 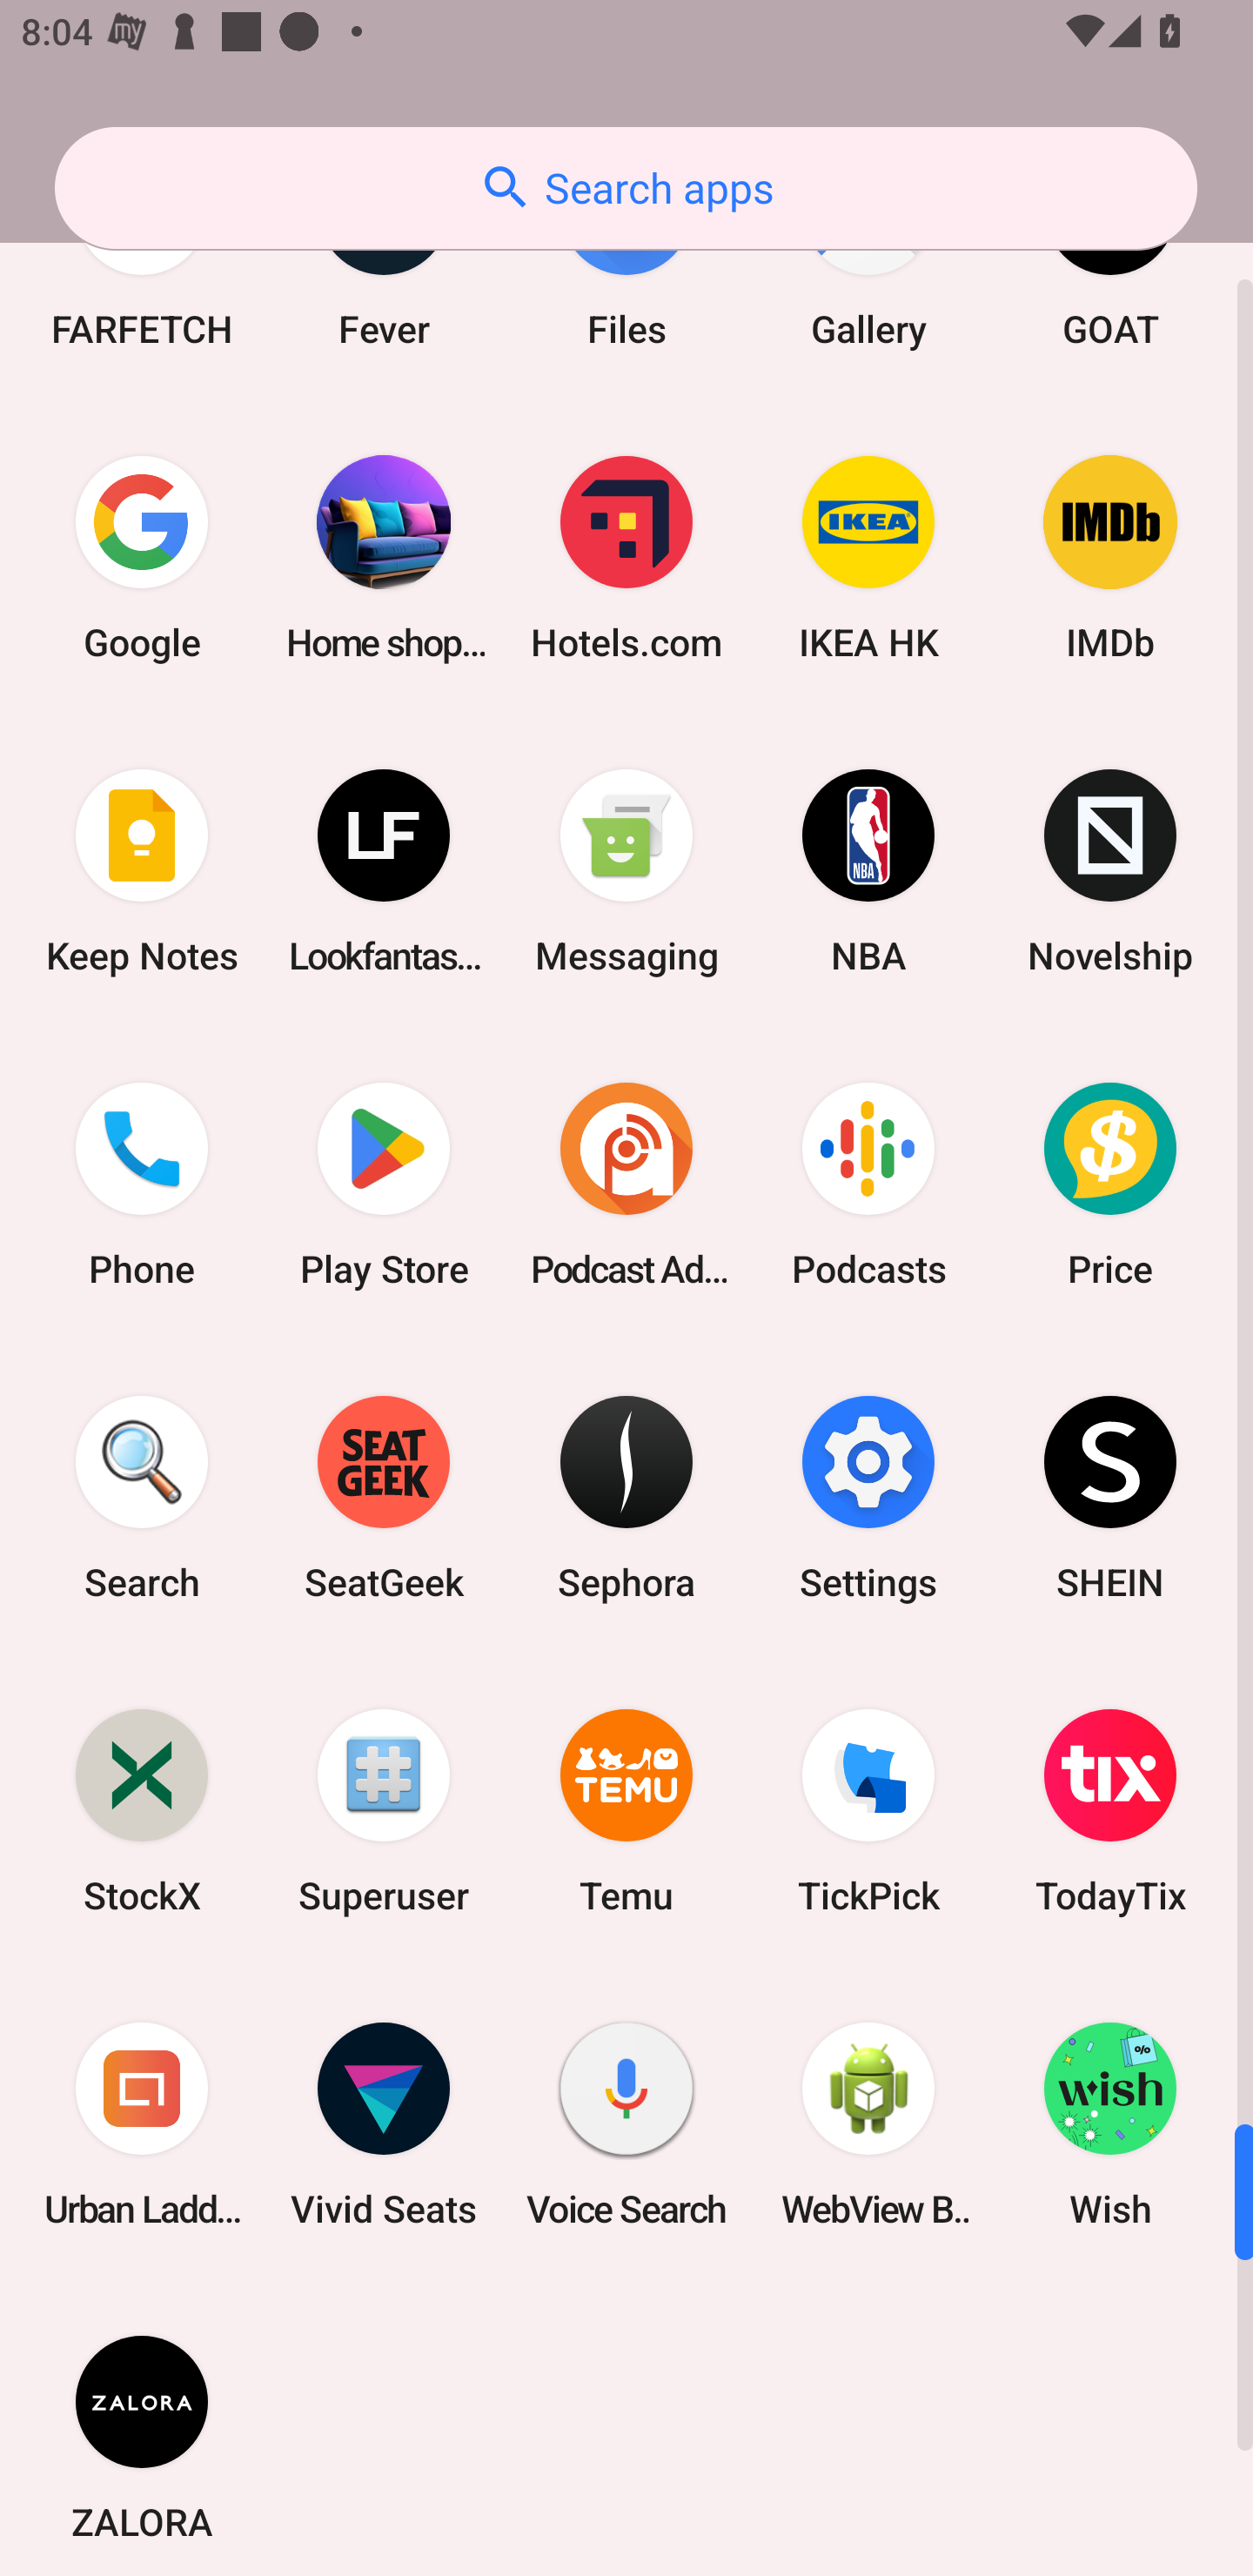 I want to click on Home shopping, so click(x=384, y=557).